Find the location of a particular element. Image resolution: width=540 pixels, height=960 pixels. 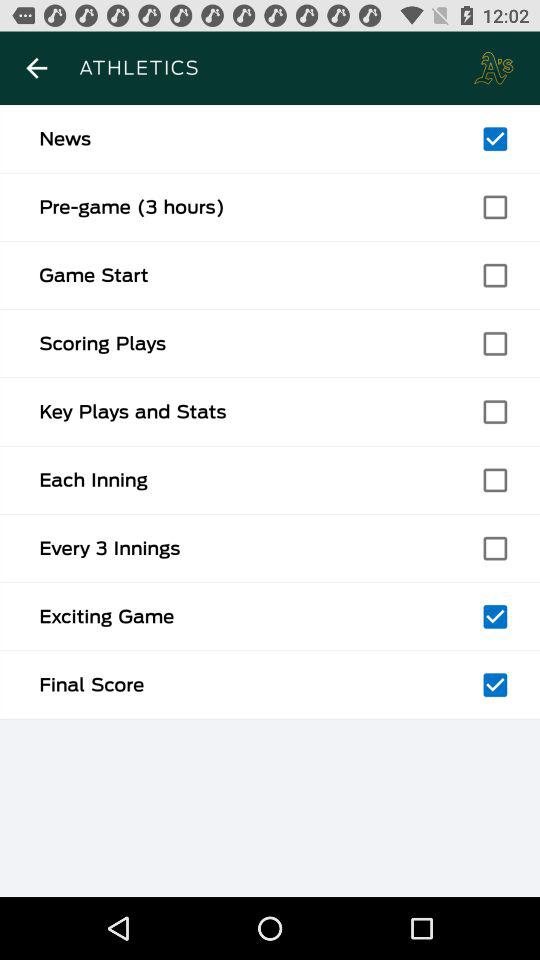

toggle checkmark is located at coordinates (495, 548).